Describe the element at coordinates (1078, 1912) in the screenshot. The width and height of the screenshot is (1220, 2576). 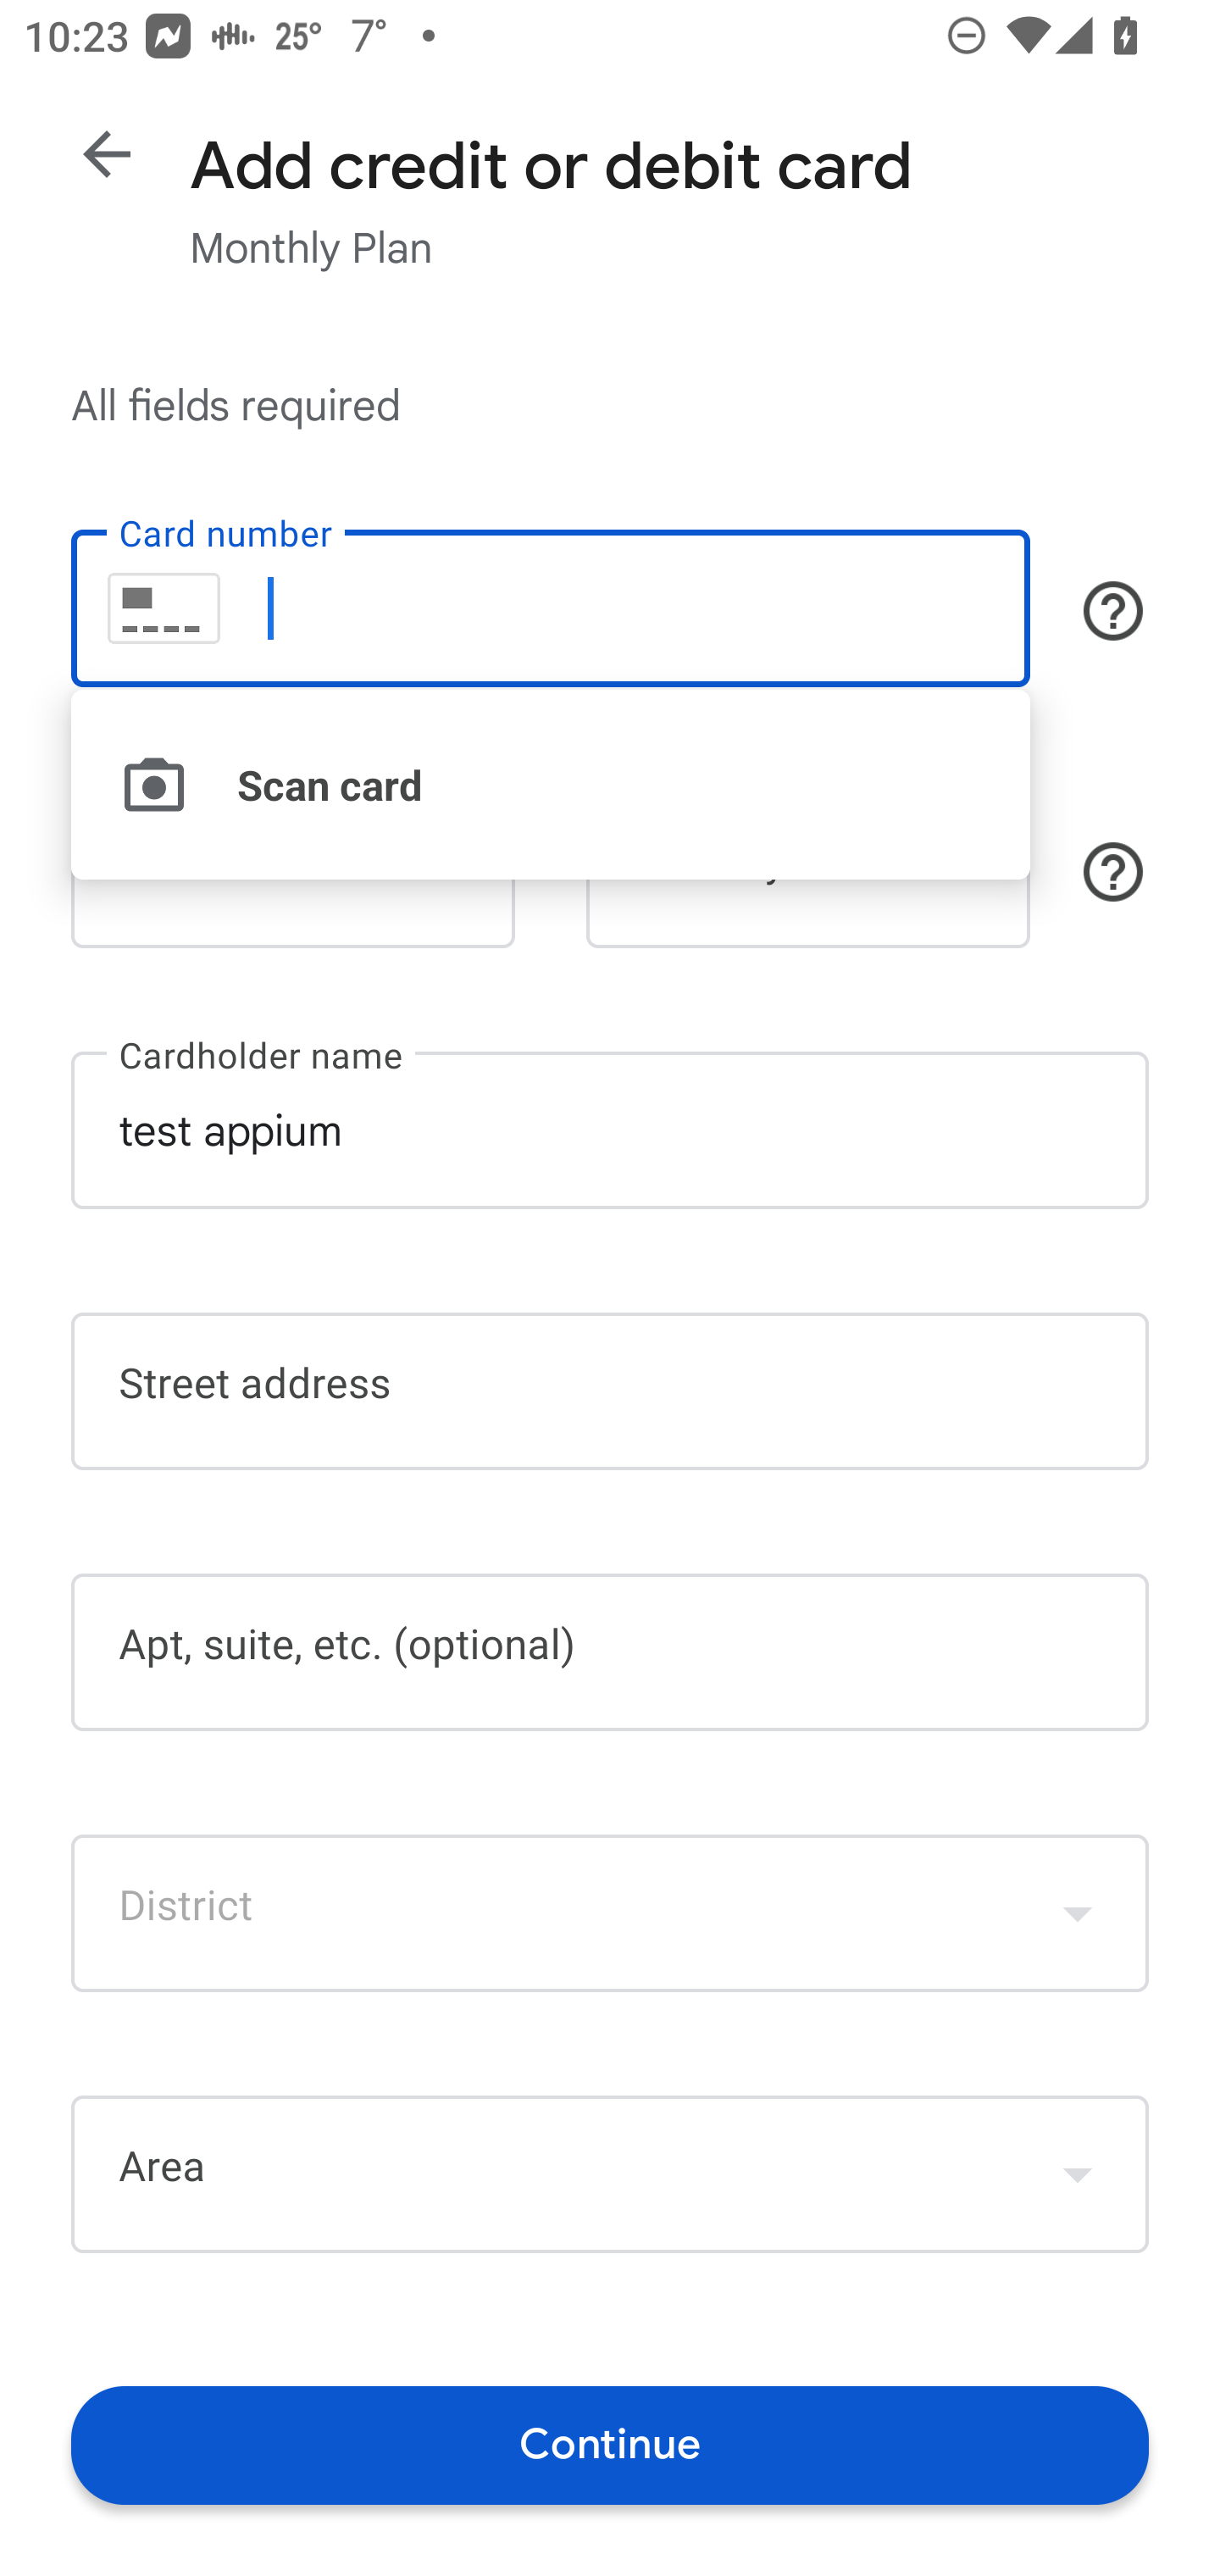
I see `Show dropdown menu` at that location.